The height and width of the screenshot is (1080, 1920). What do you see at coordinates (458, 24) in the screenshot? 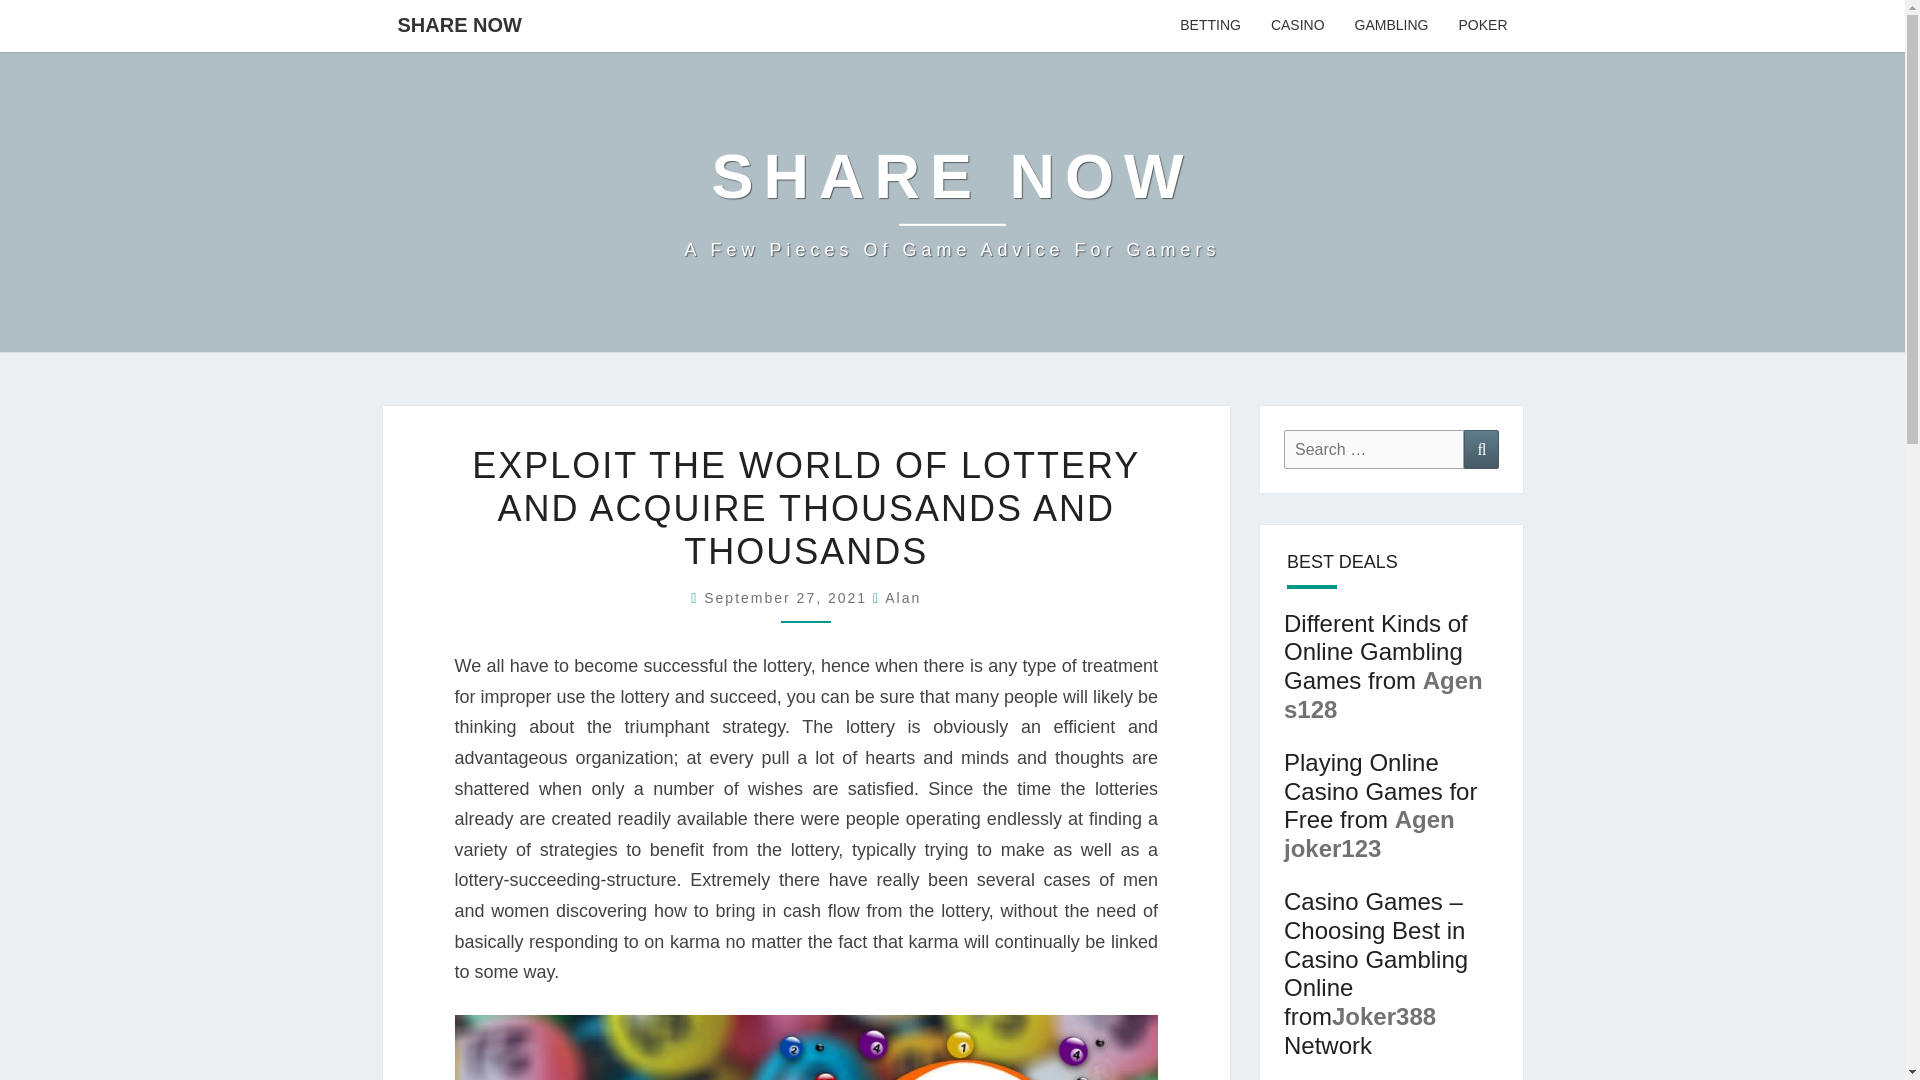
I see `SHARE NOW` at bounding box center [458, 24].